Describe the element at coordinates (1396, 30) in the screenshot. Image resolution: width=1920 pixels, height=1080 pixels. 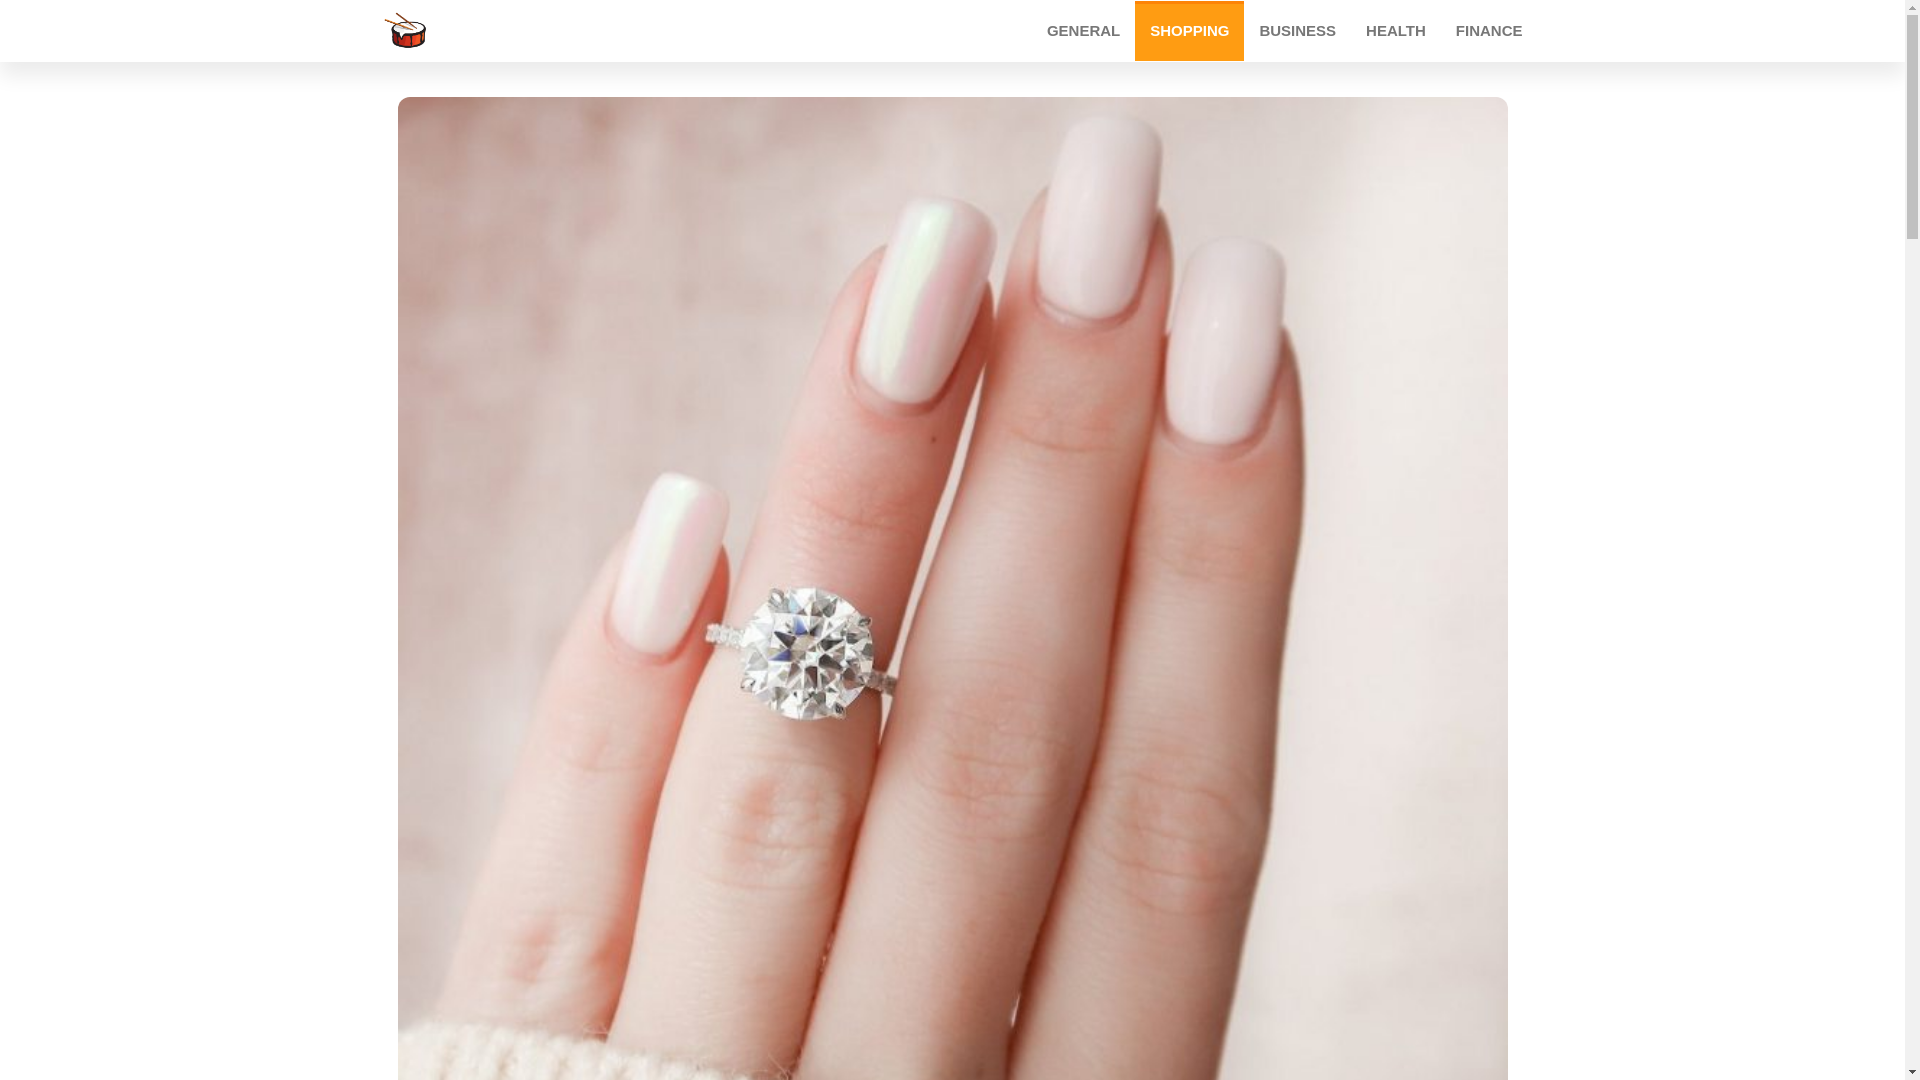
I see `Health` at that location.